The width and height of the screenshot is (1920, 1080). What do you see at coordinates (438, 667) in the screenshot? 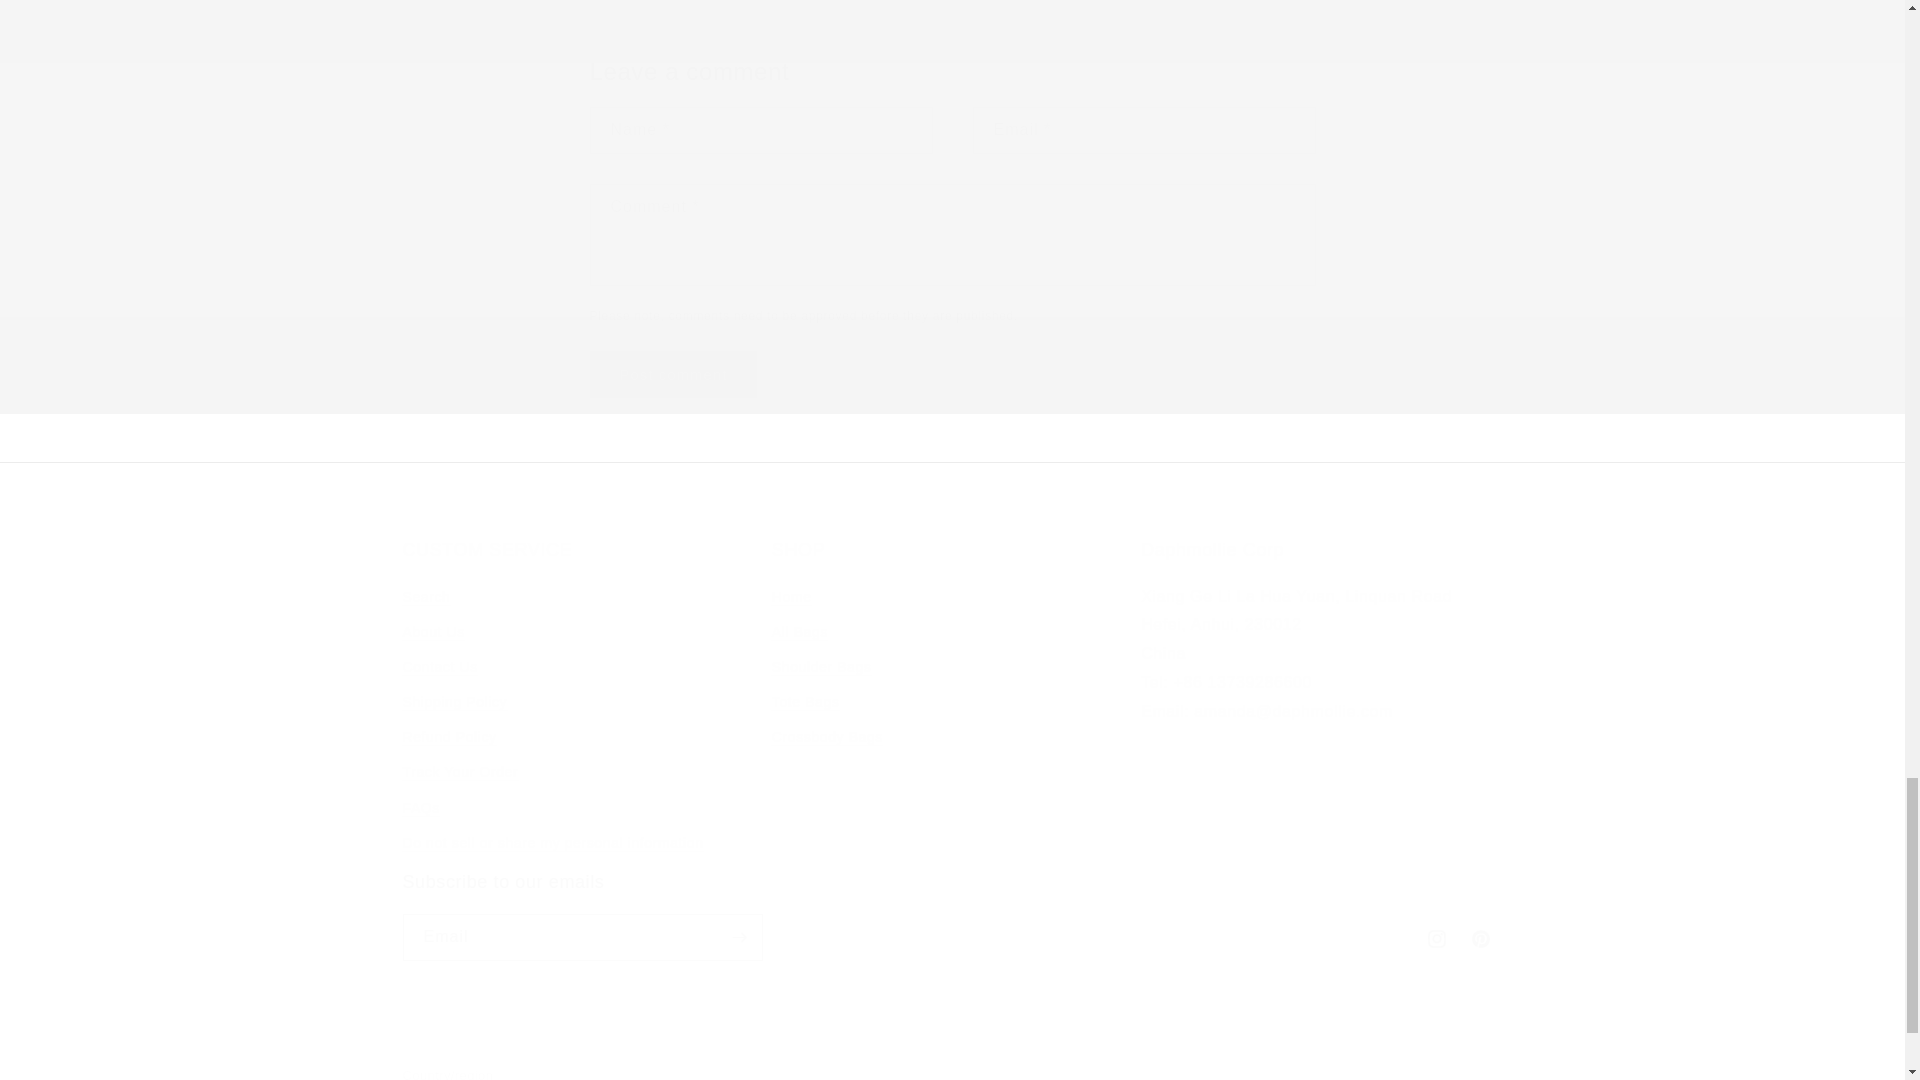
I see `Contact Us` at bounding box center [438, 667].